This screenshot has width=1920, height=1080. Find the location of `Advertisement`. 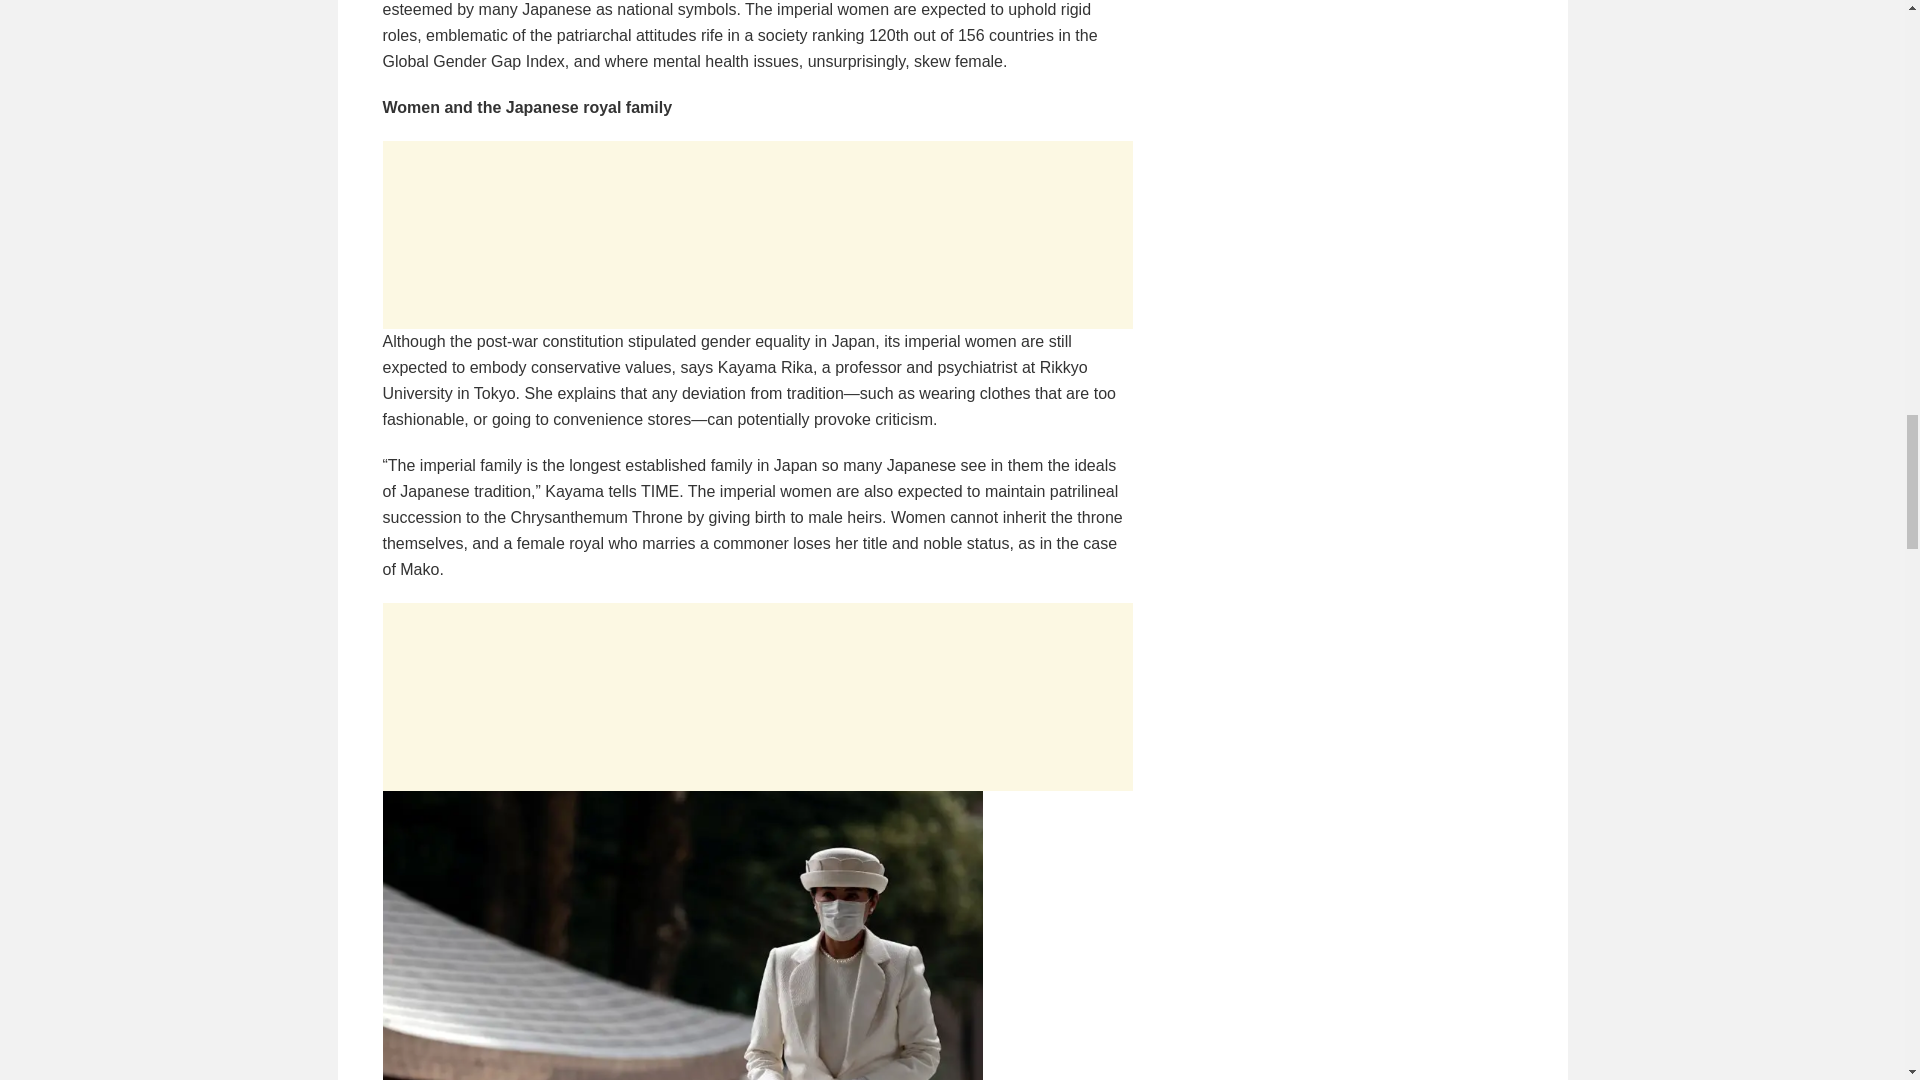

Advertisement is located at coordinates (757, 696).